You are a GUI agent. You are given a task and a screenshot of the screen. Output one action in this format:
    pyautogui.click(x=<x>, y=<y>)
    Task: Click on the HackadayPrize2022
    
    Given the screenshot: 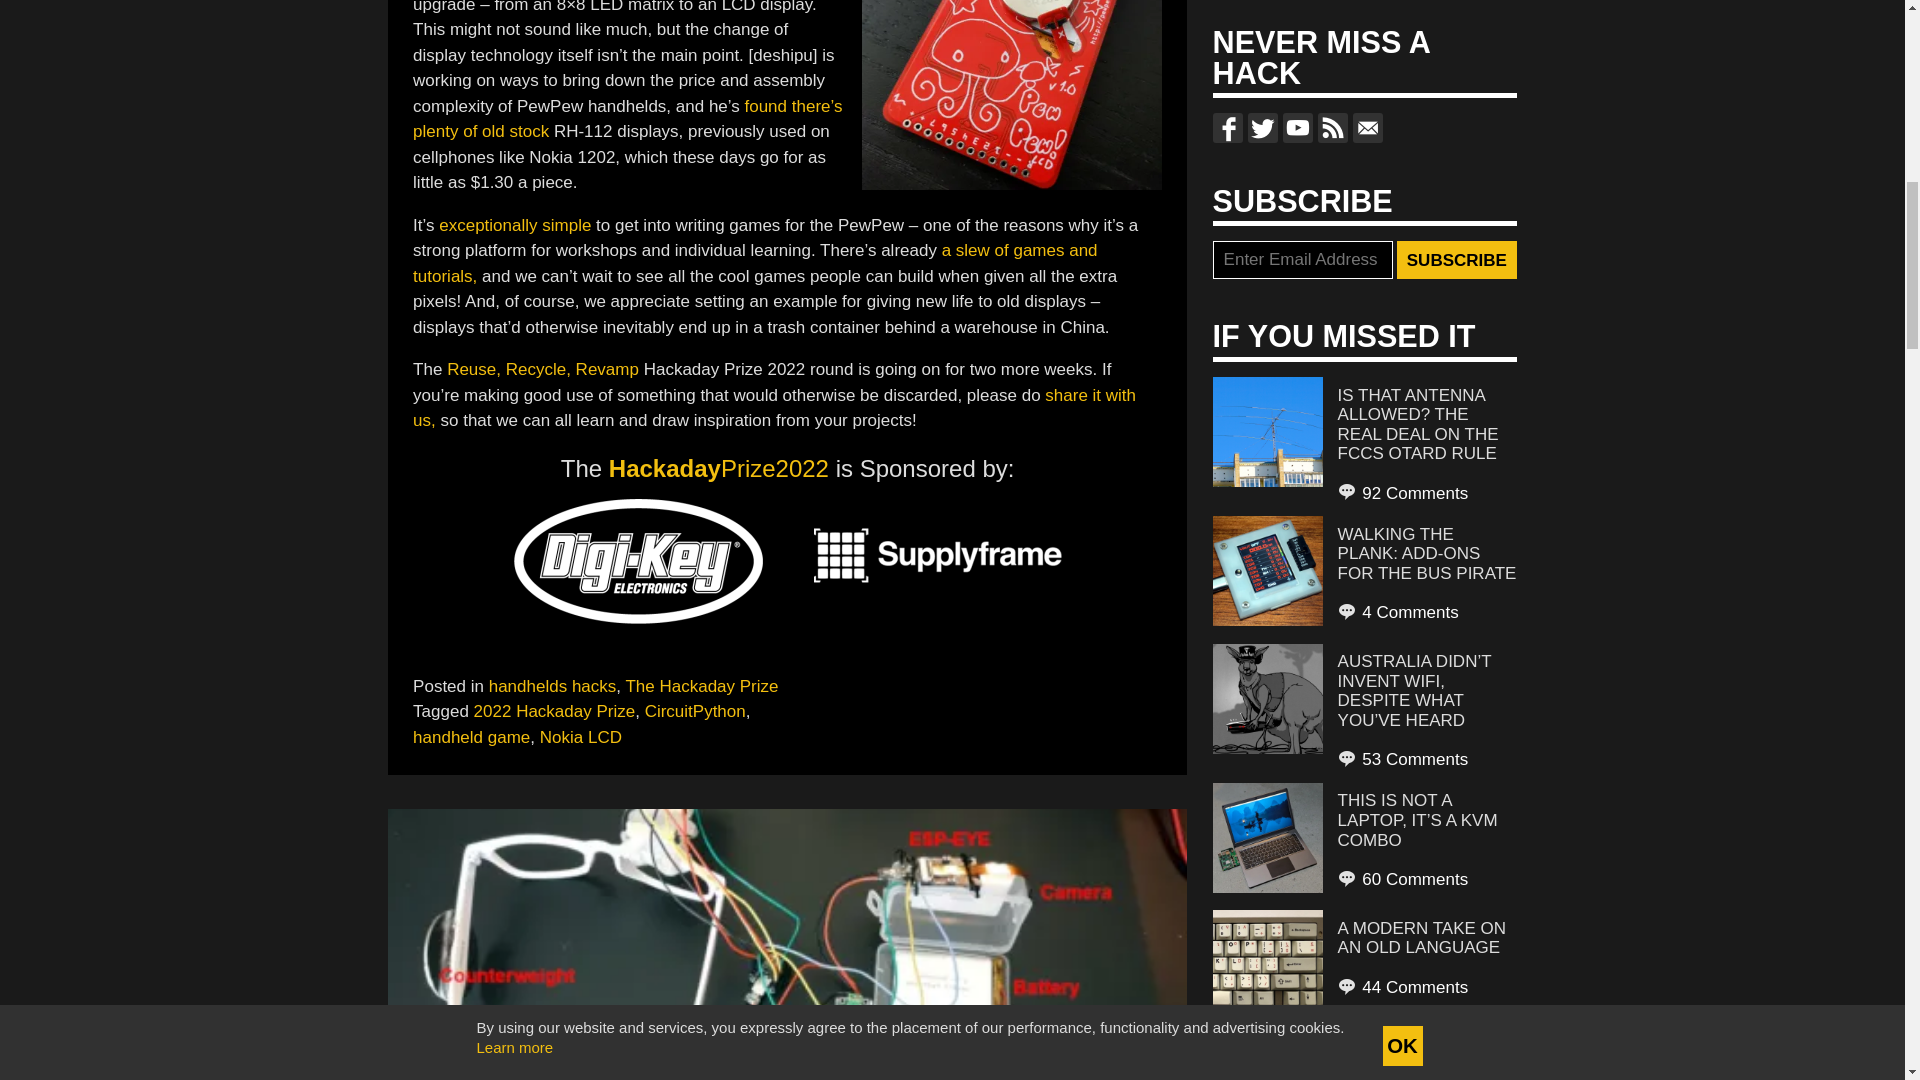 What is the action you would take?
    pyautogui.click(x=718, y=468)
    